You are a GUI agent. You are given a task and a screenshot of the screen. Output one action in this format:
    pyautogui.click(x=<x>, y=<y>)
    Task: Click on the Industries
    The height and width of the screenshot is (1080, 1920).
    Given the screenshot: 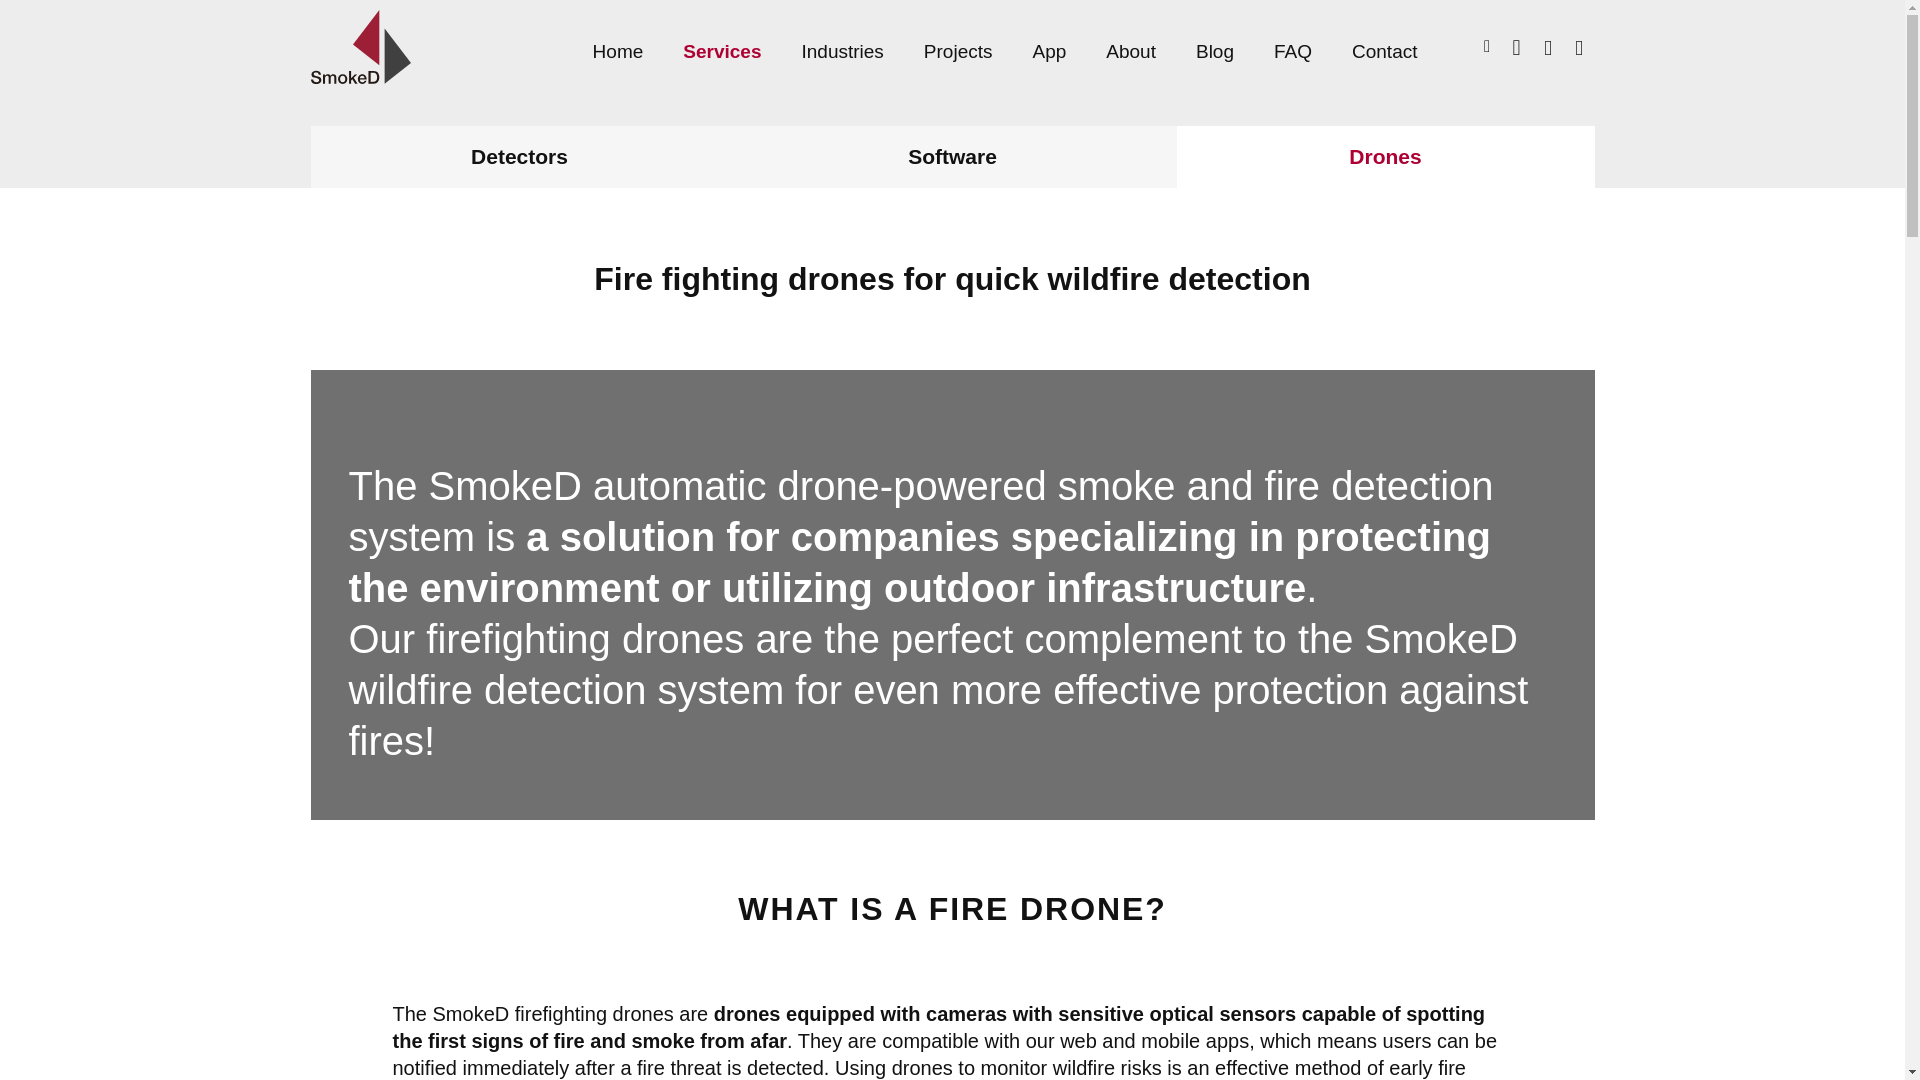 What is the action you would take?
    pyautogui.click(x=842, y=51)
    